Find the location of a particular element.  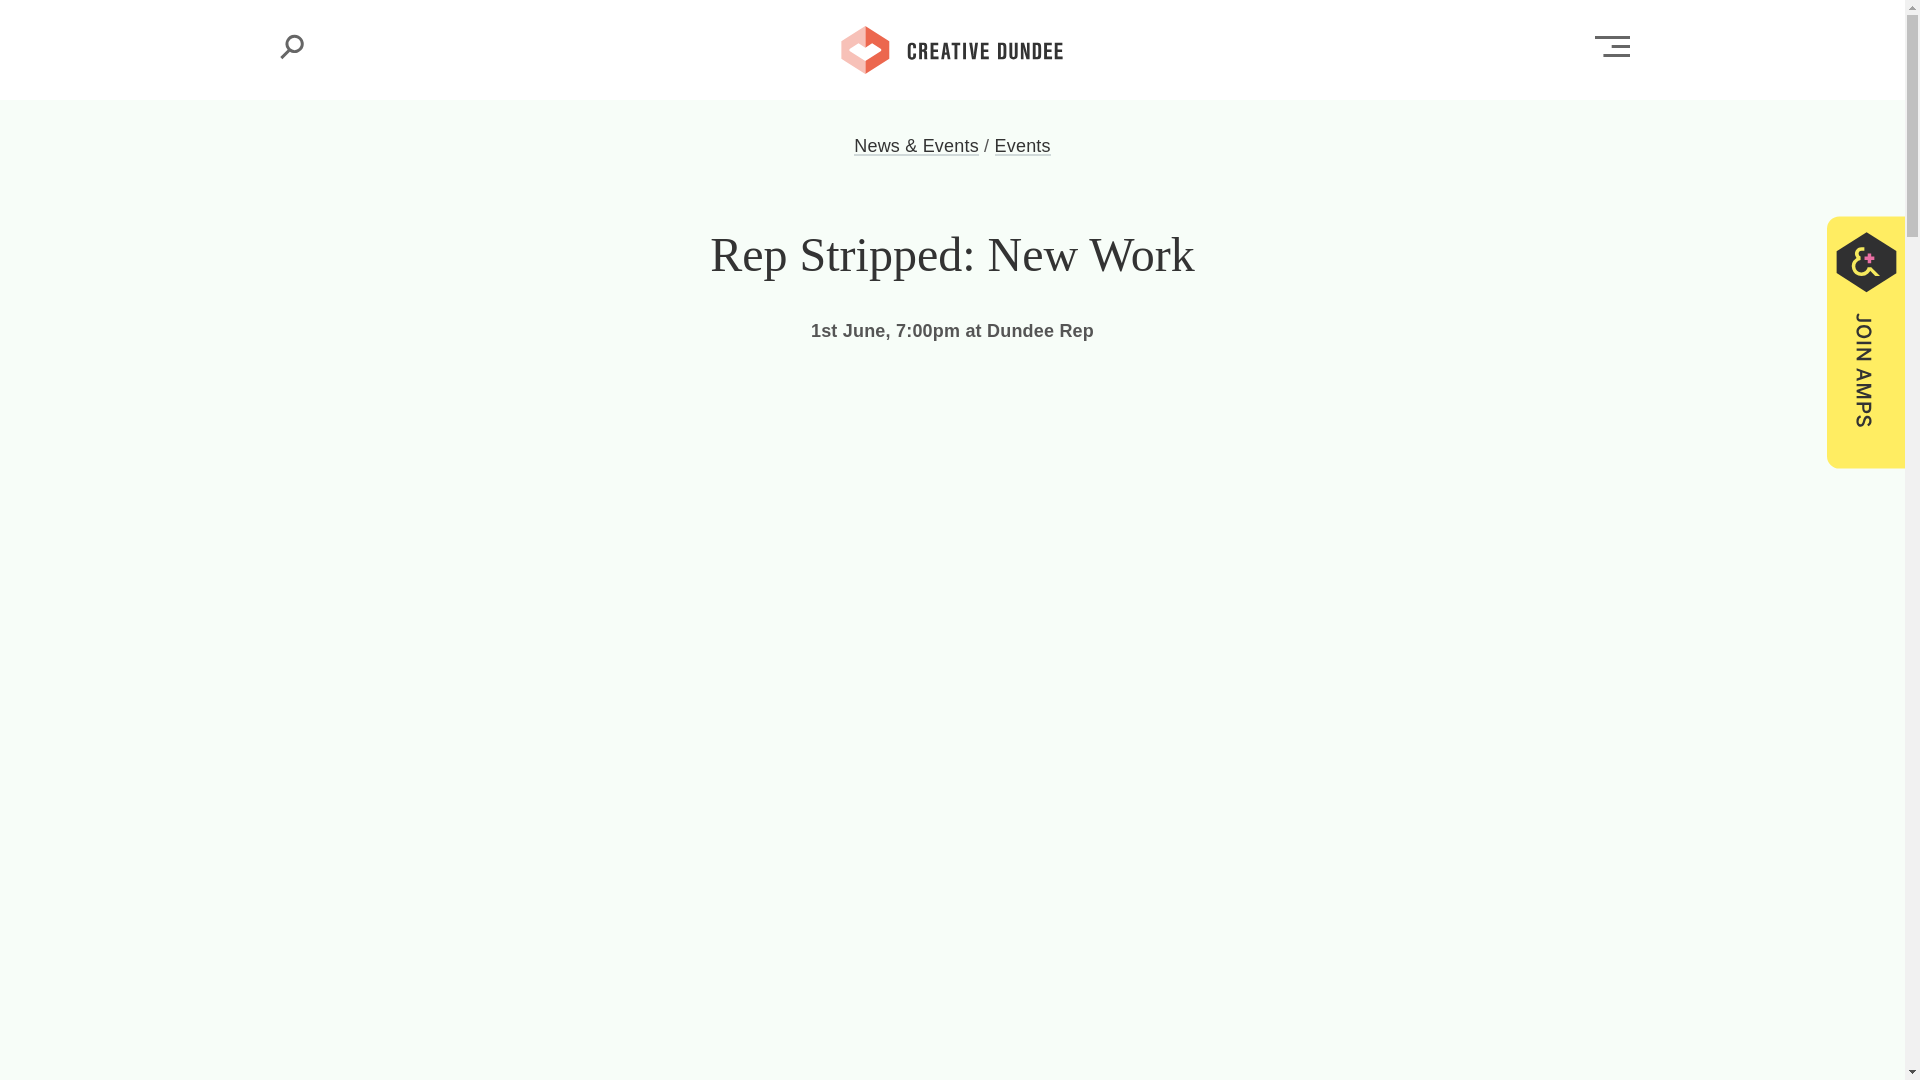

Creative Dundee is located at coordinates (952, 48).